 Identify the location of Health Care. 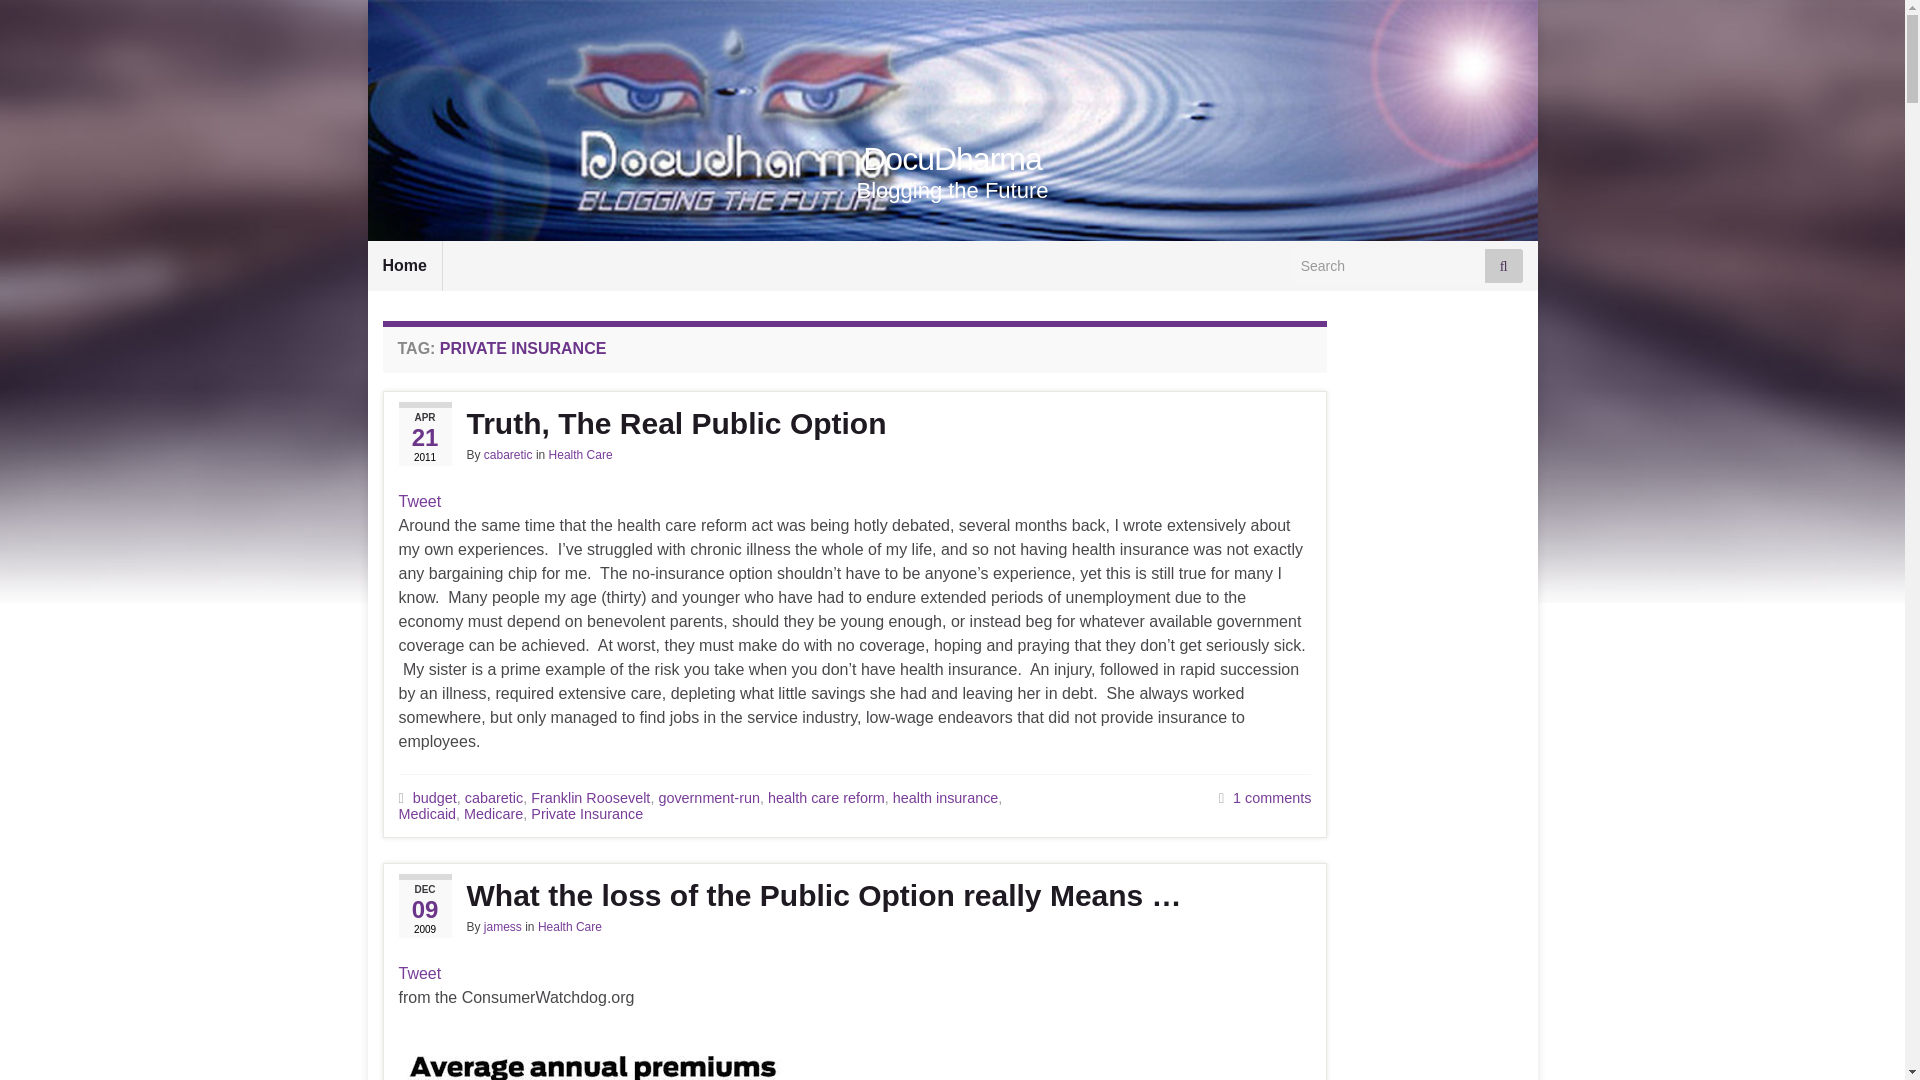
(570, 927).